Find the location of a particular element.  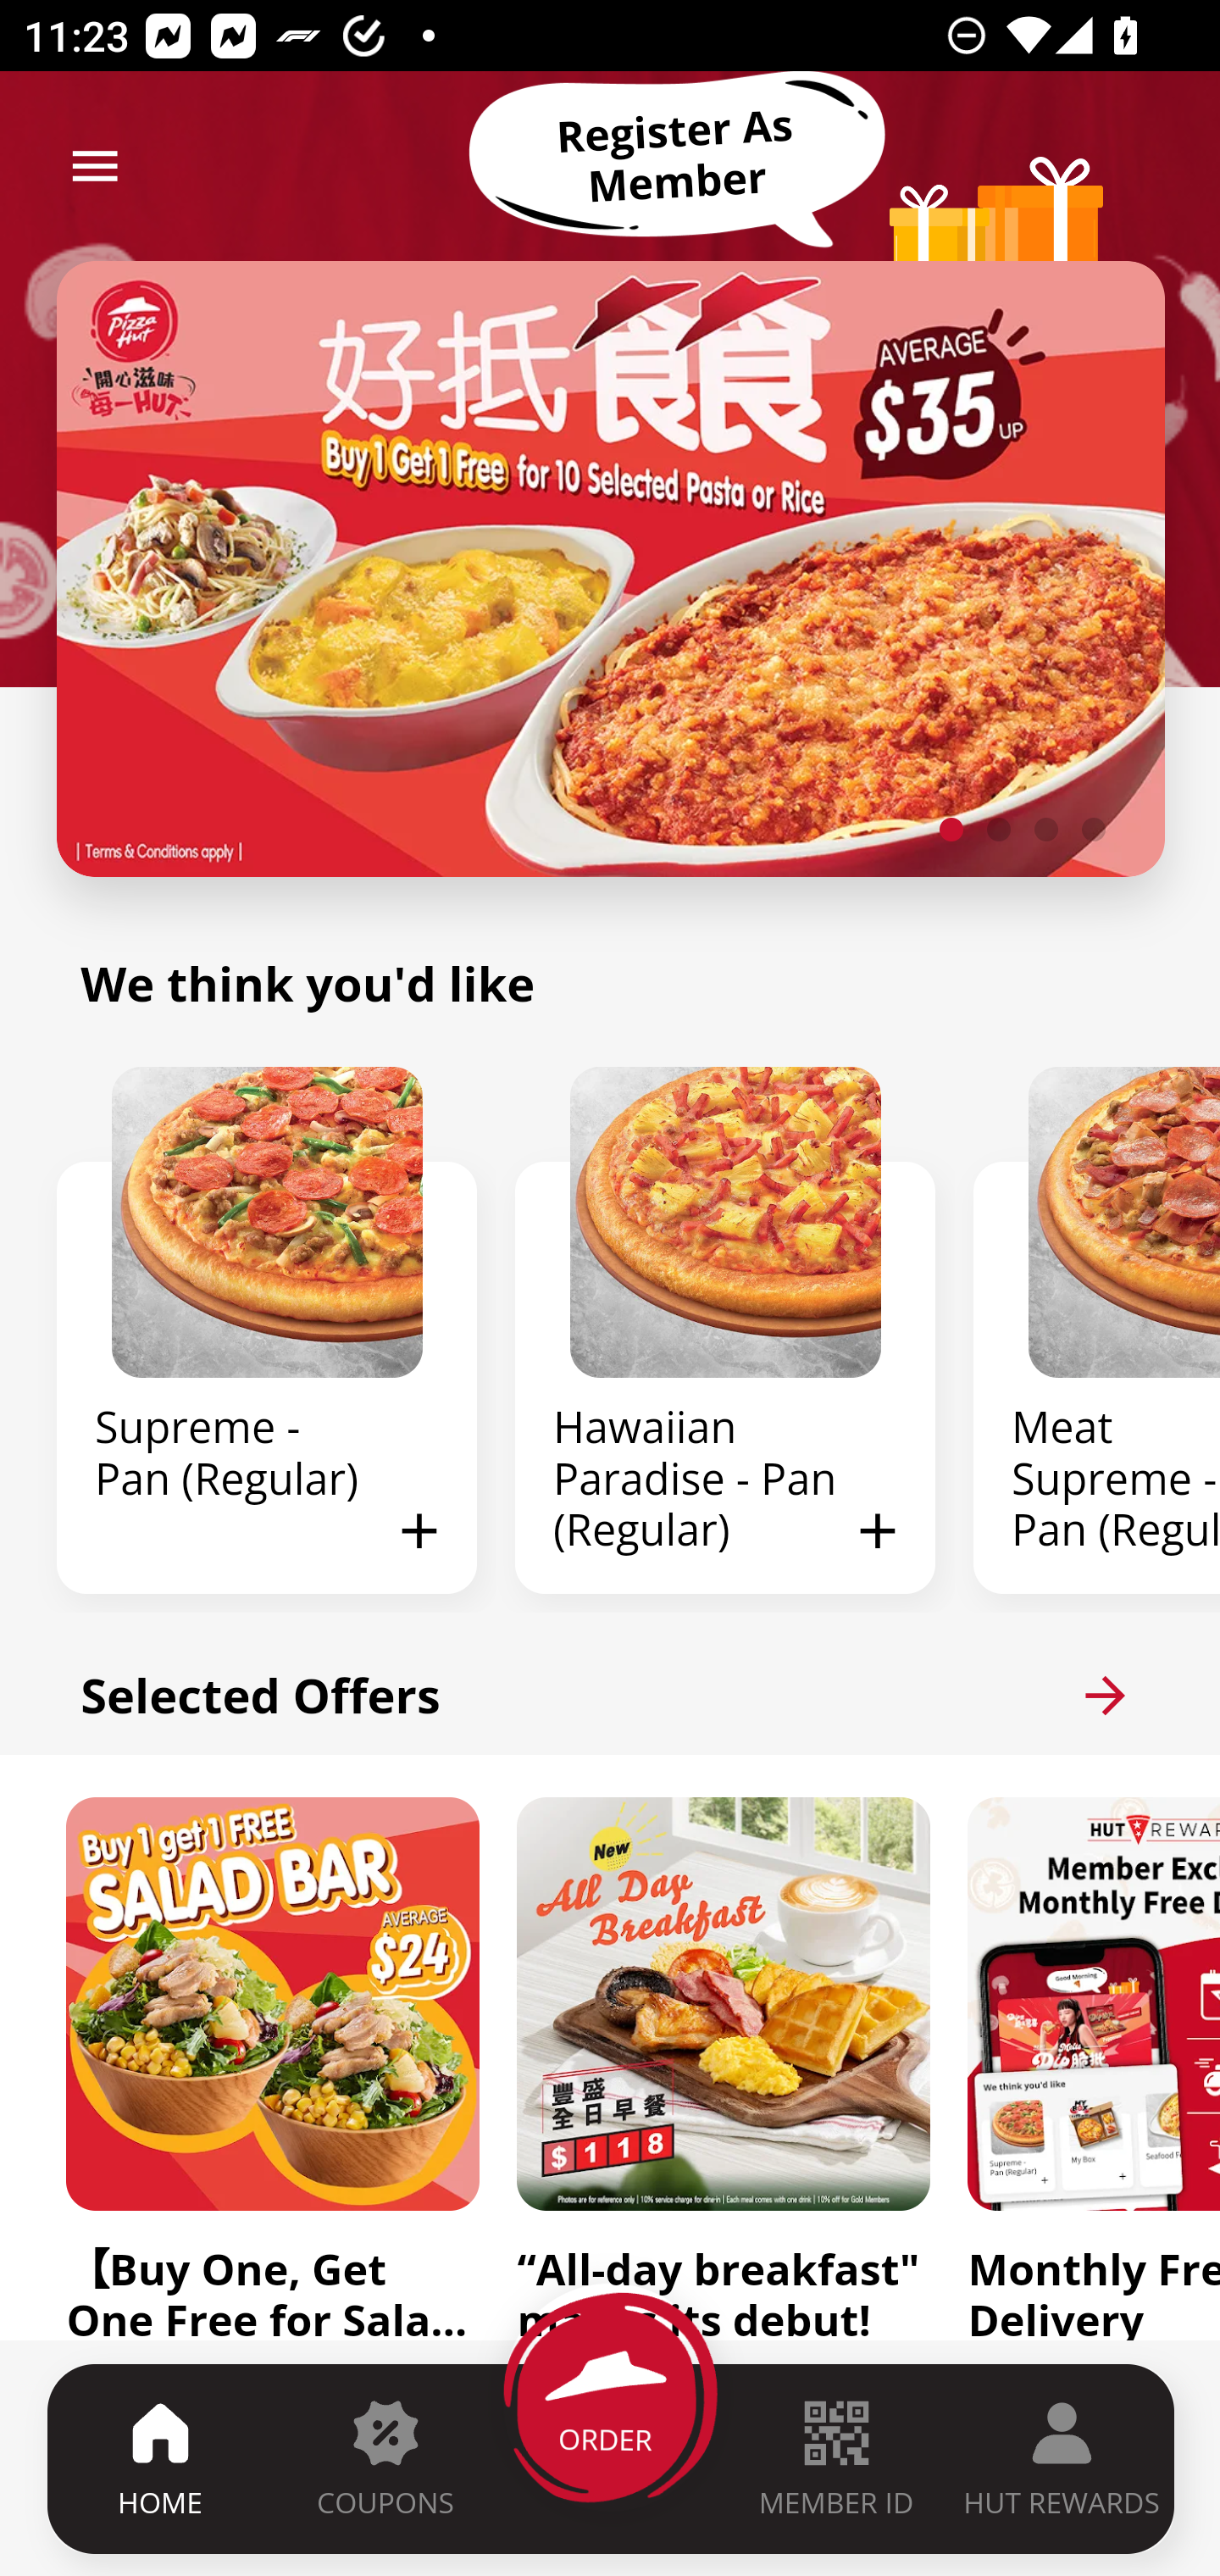

MEMBER ID is located at coordinates (835, 2458).